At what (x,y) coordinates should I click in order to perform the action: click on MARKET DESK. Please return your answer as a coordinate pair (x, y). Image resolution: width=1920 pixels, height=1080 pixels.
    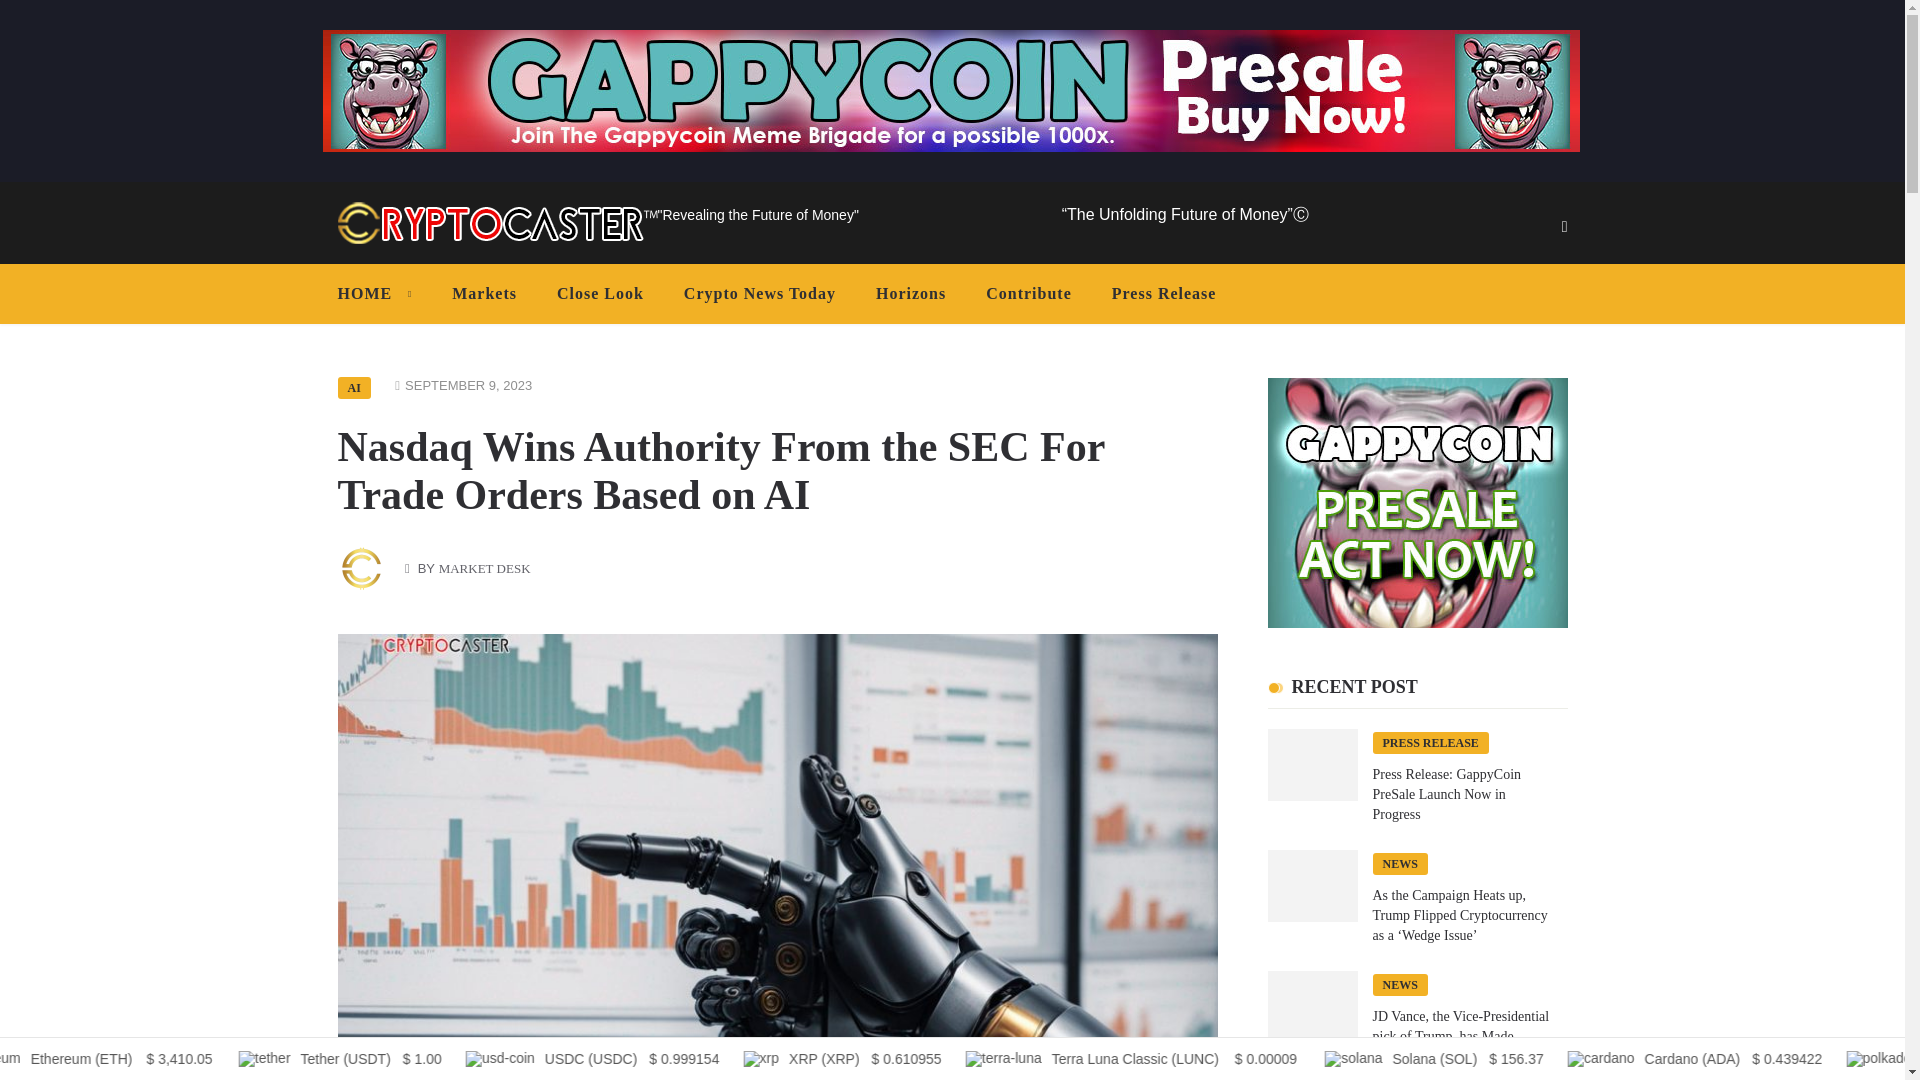
    Looking at the image, I should click on (485, 568).